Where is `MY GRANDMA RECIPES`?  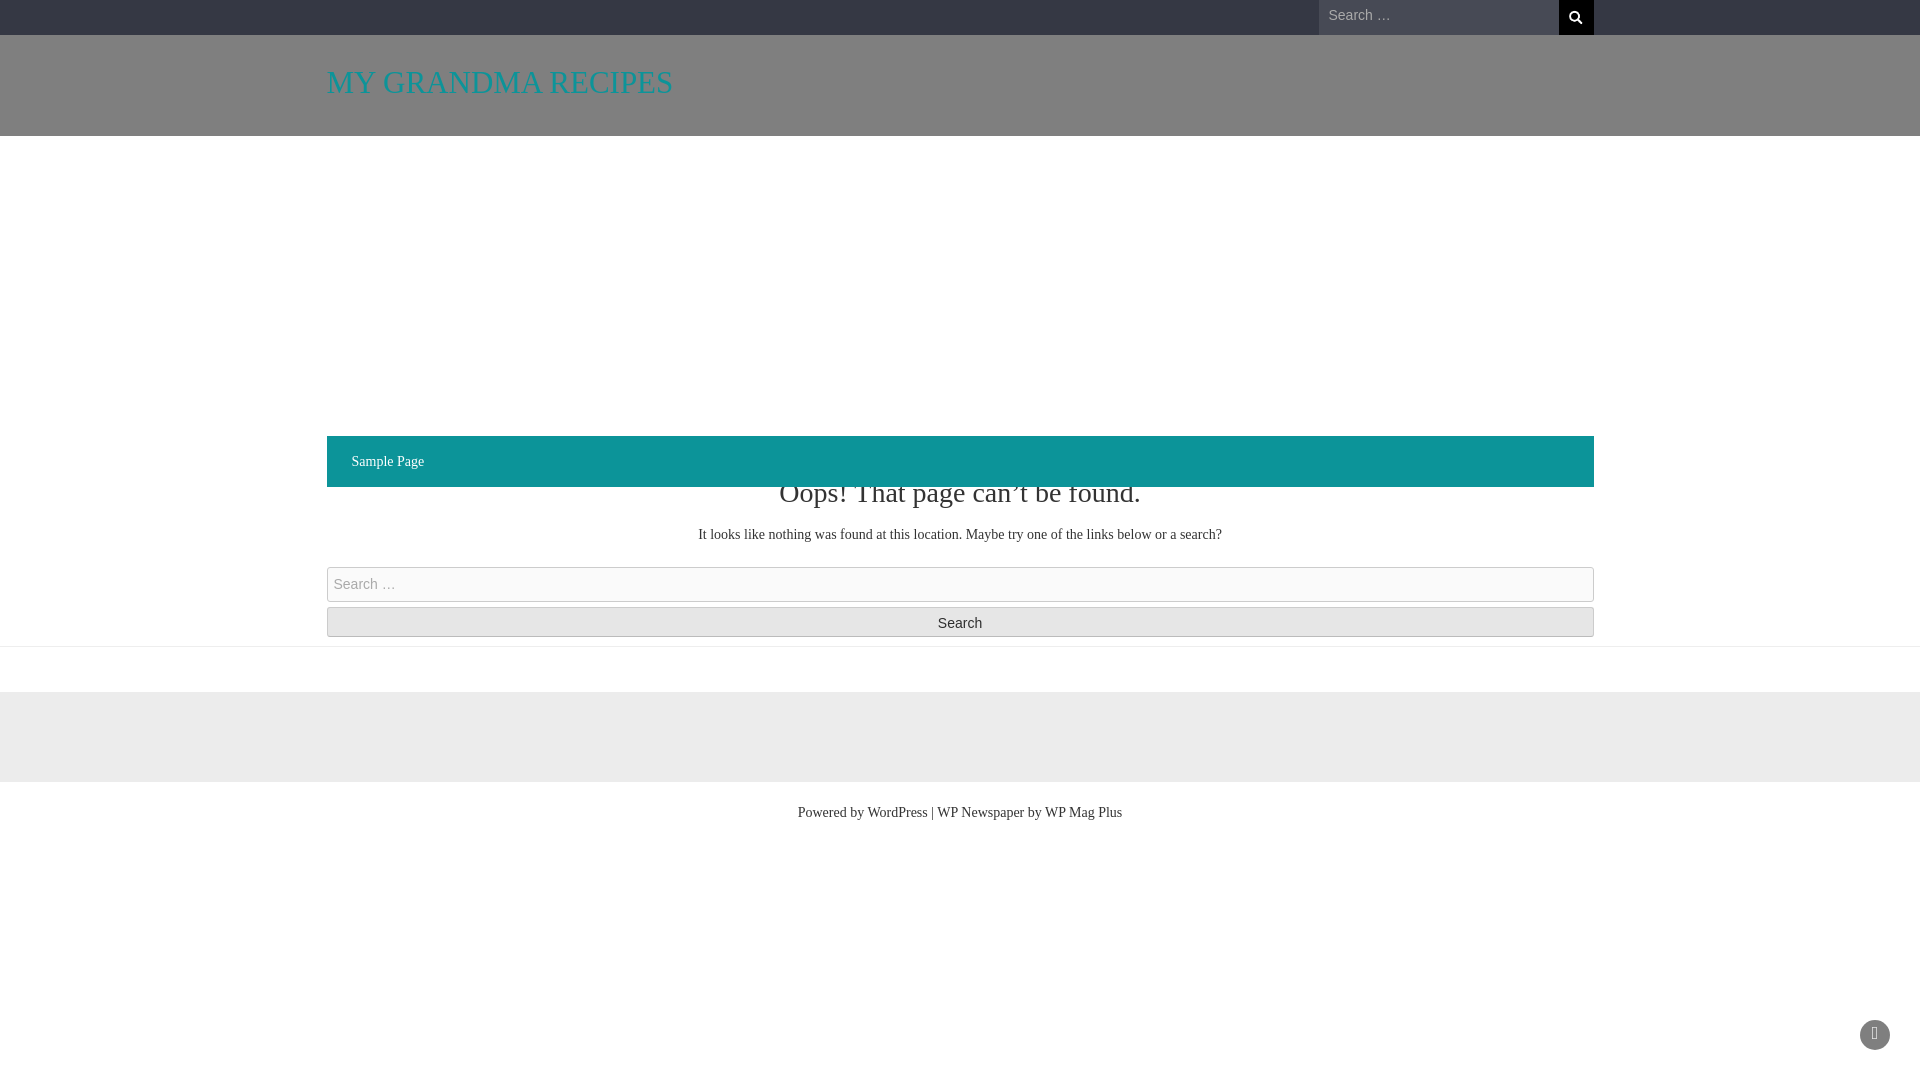
MY GRANDMA RECIPES is located at coordinates (500, 82).